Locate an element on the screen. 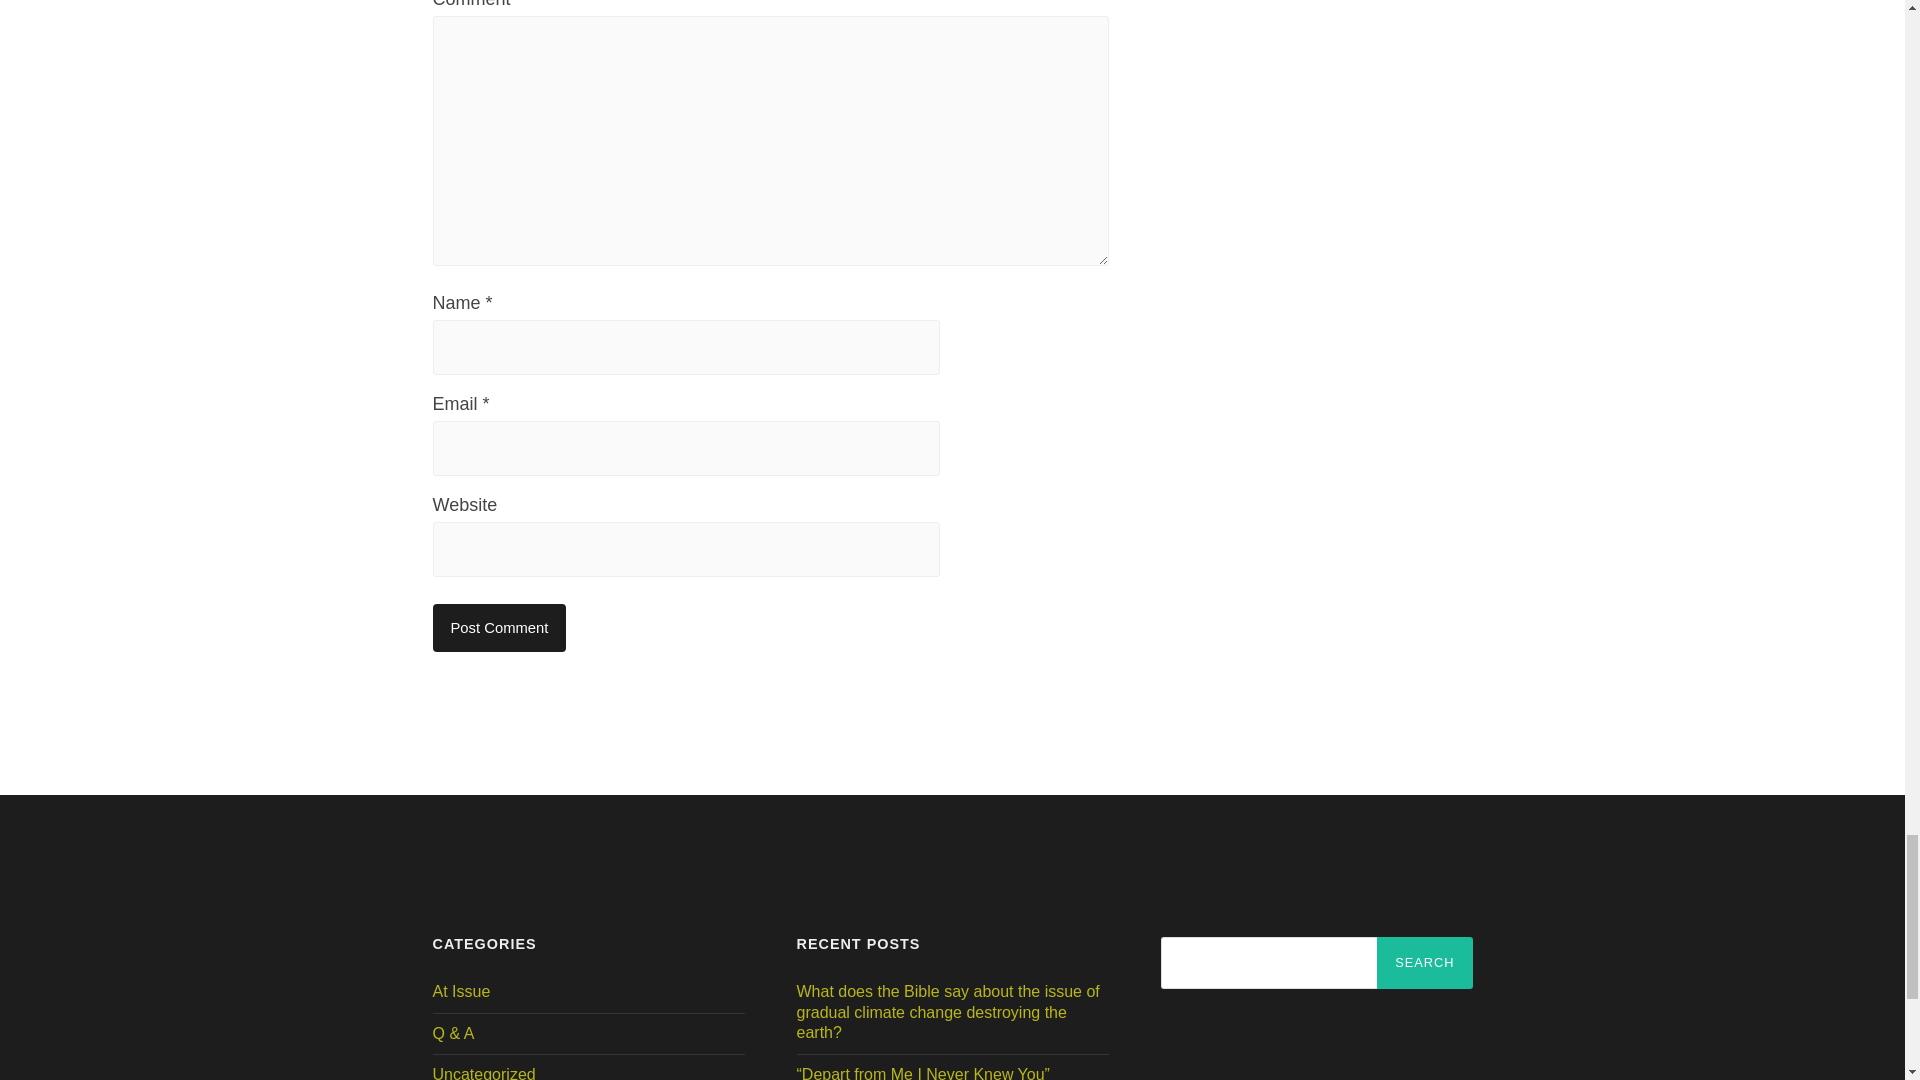  At Issue is located at coordinates (460, 991).